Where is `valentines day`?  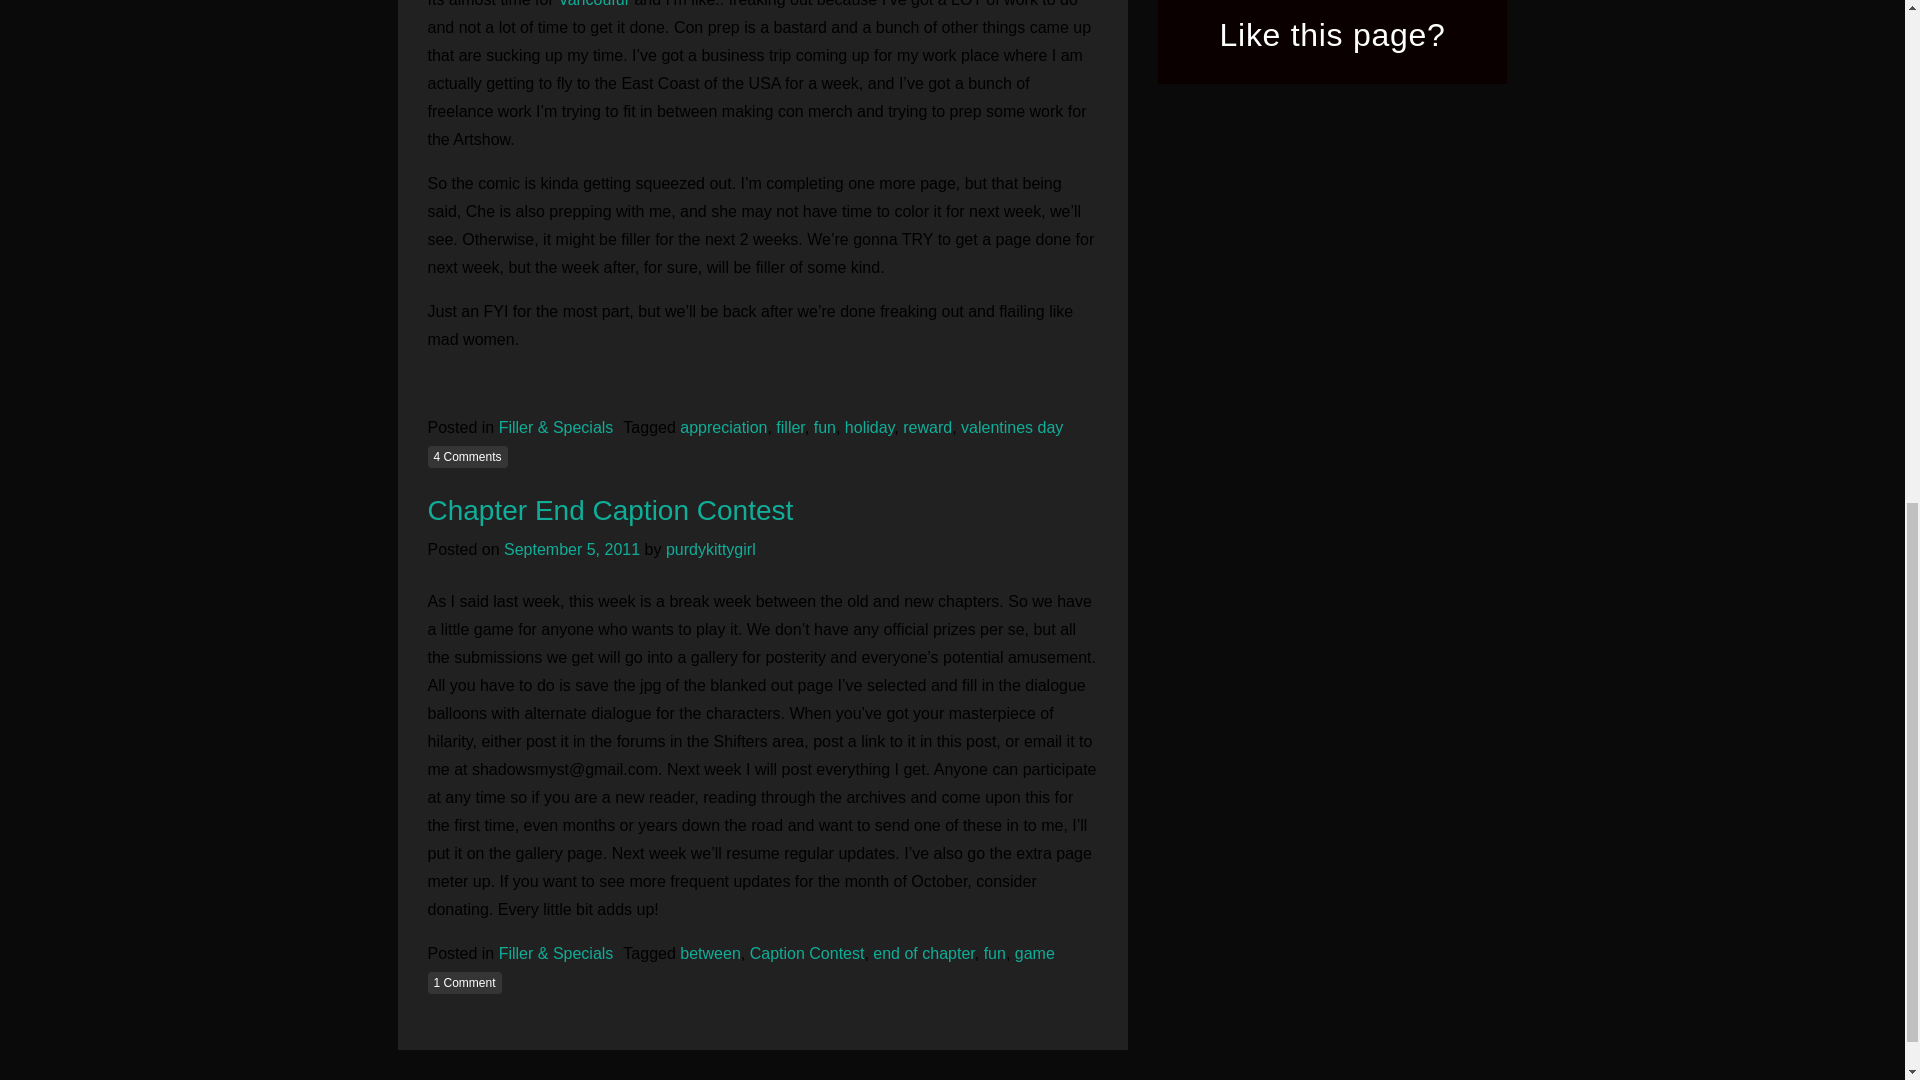 valentines day is located at coordinates (1012, 428).